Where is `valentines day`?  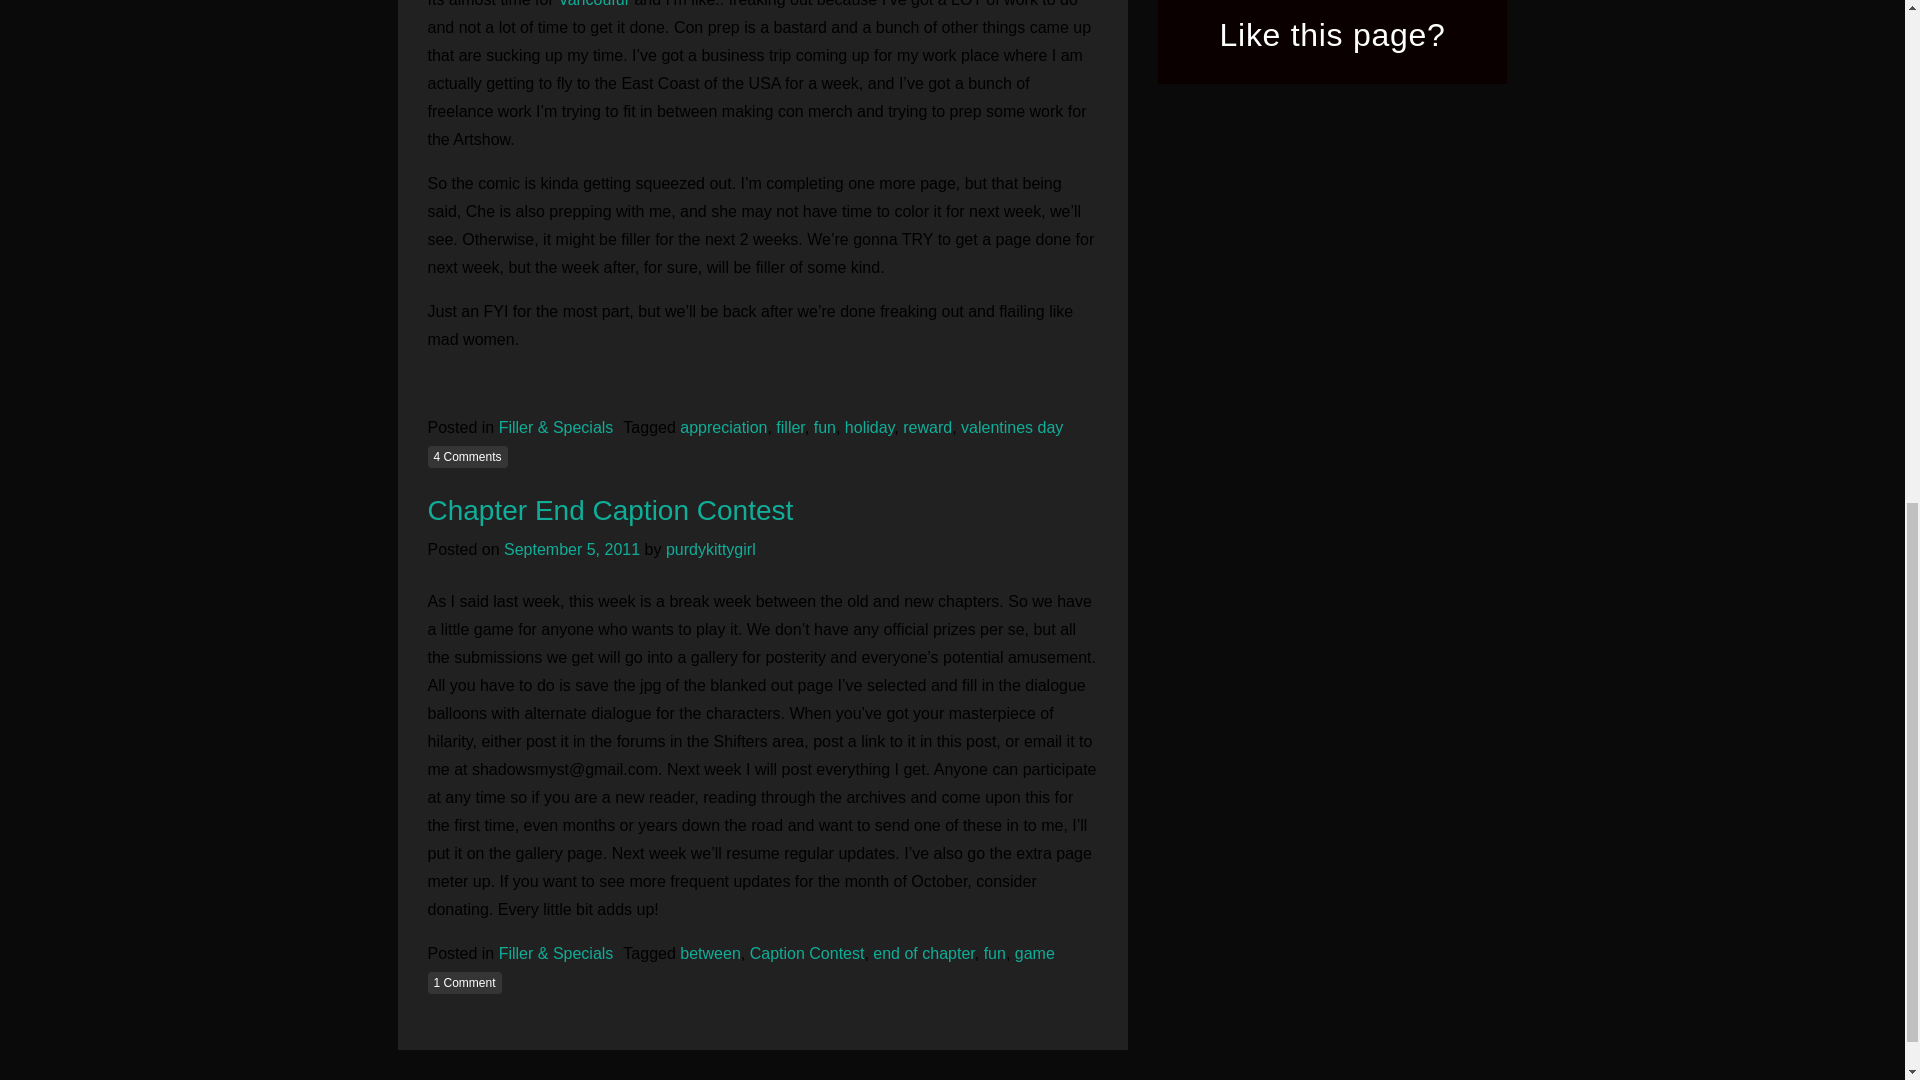 valentines day is located at coordinates (1012, 428).